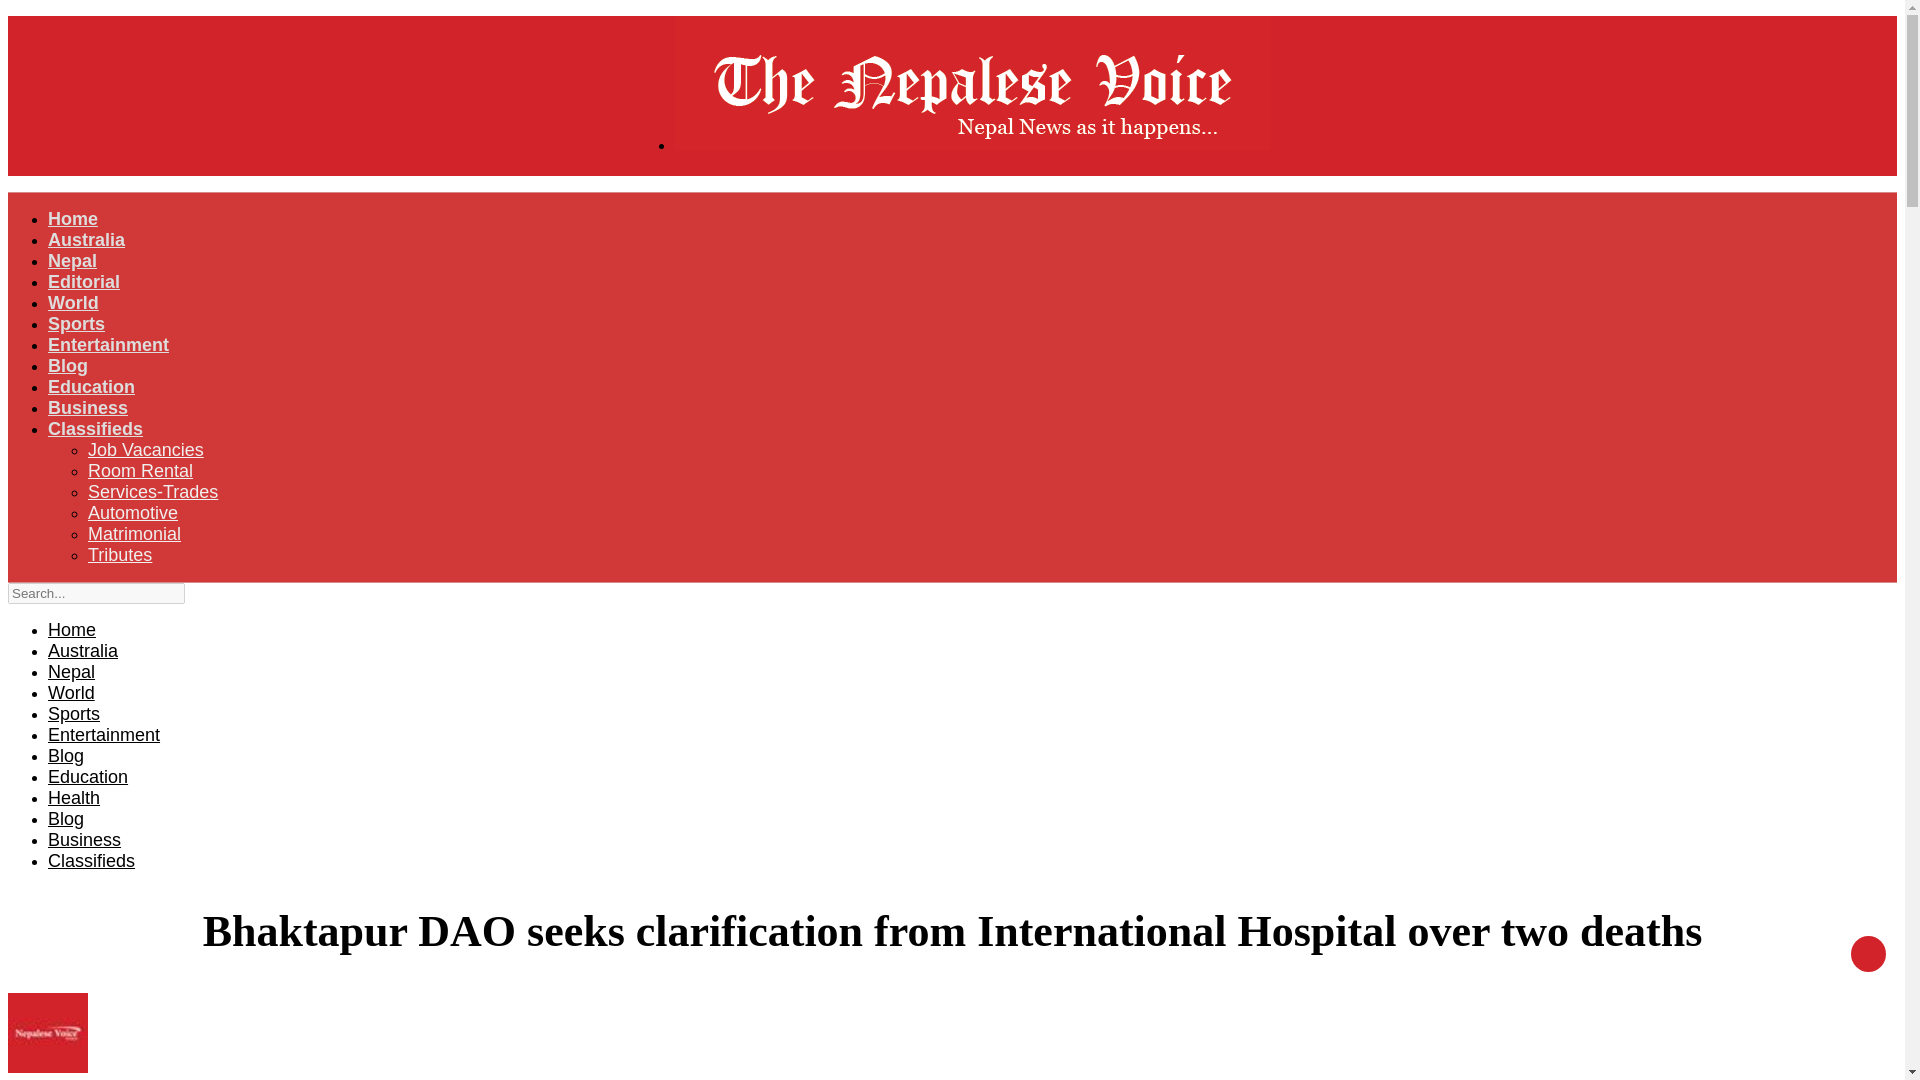 The height and width of the screenshot is (1080, 1920). What do you see at coordinates (91, 386) in the screenshot?
I see `Education` at bounding box center [91, 386].